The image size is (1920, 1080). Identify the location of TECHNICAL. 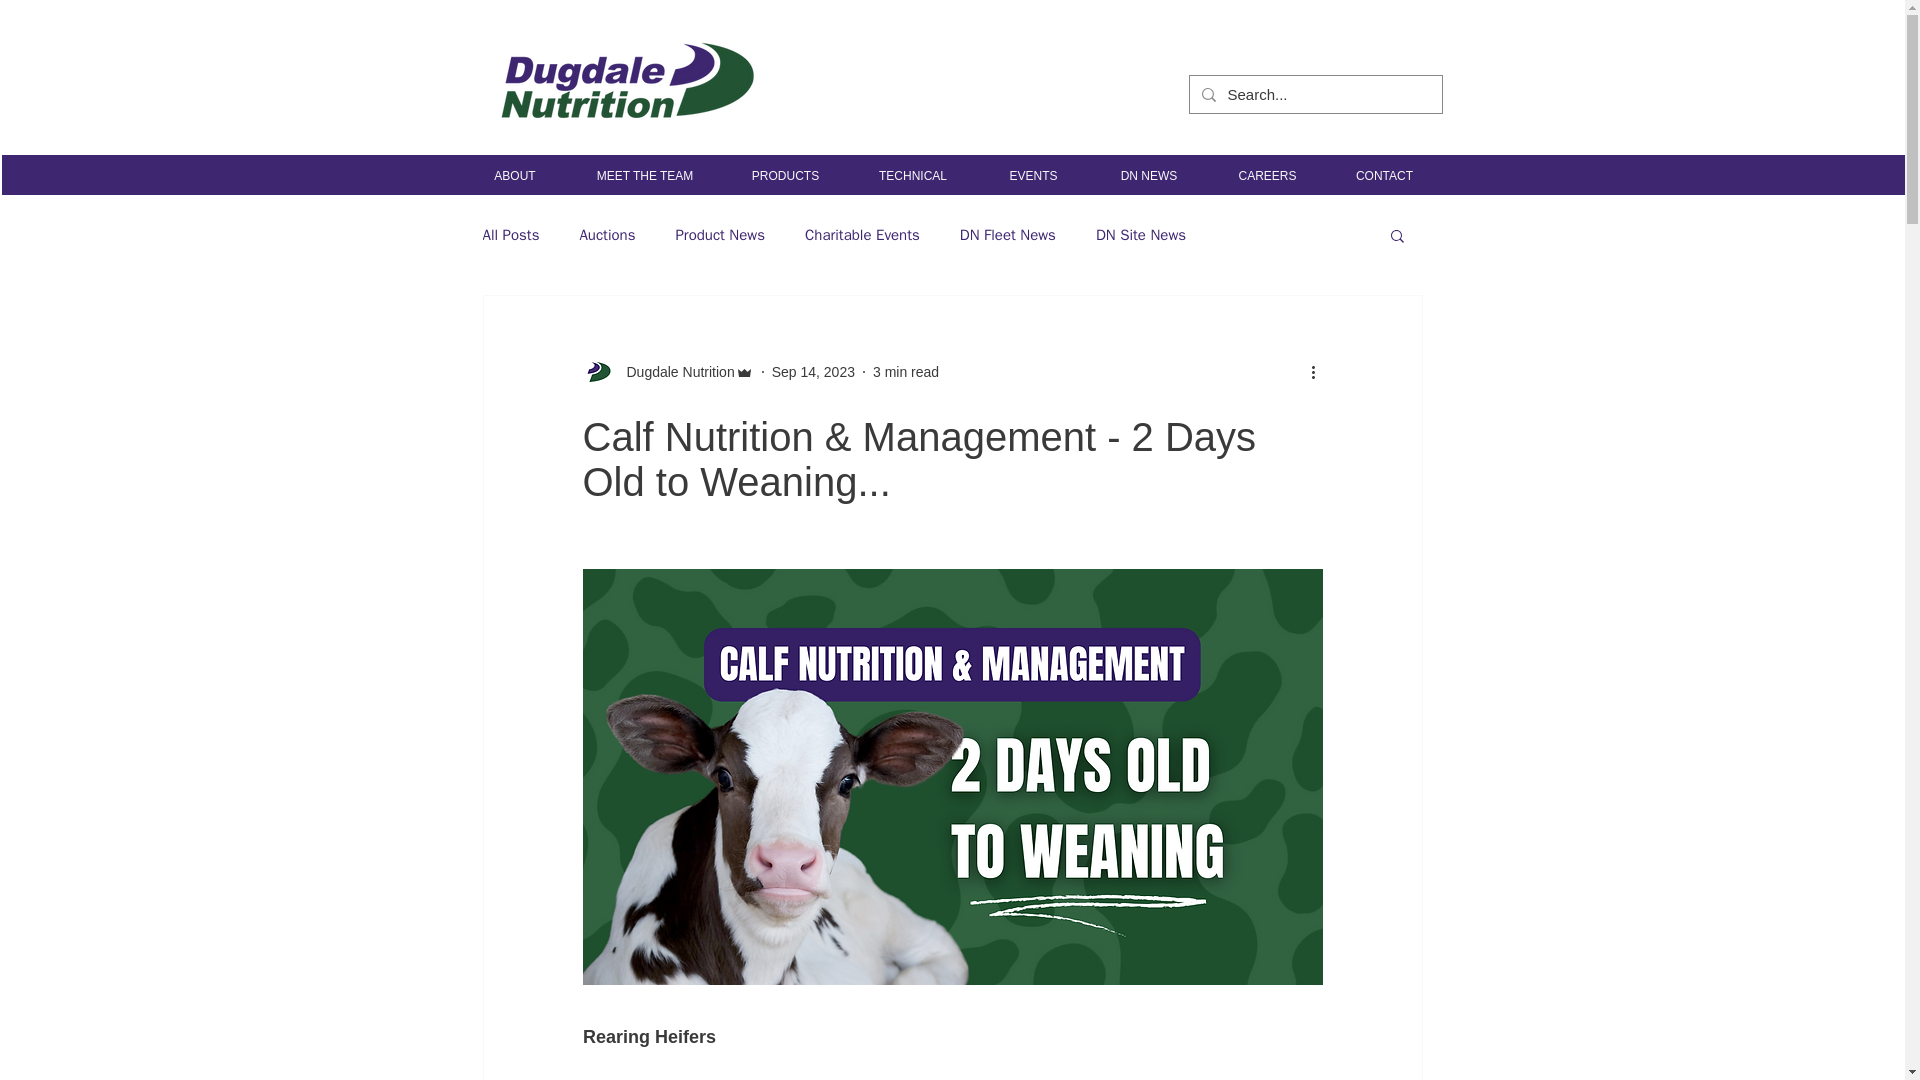
(912, 176).